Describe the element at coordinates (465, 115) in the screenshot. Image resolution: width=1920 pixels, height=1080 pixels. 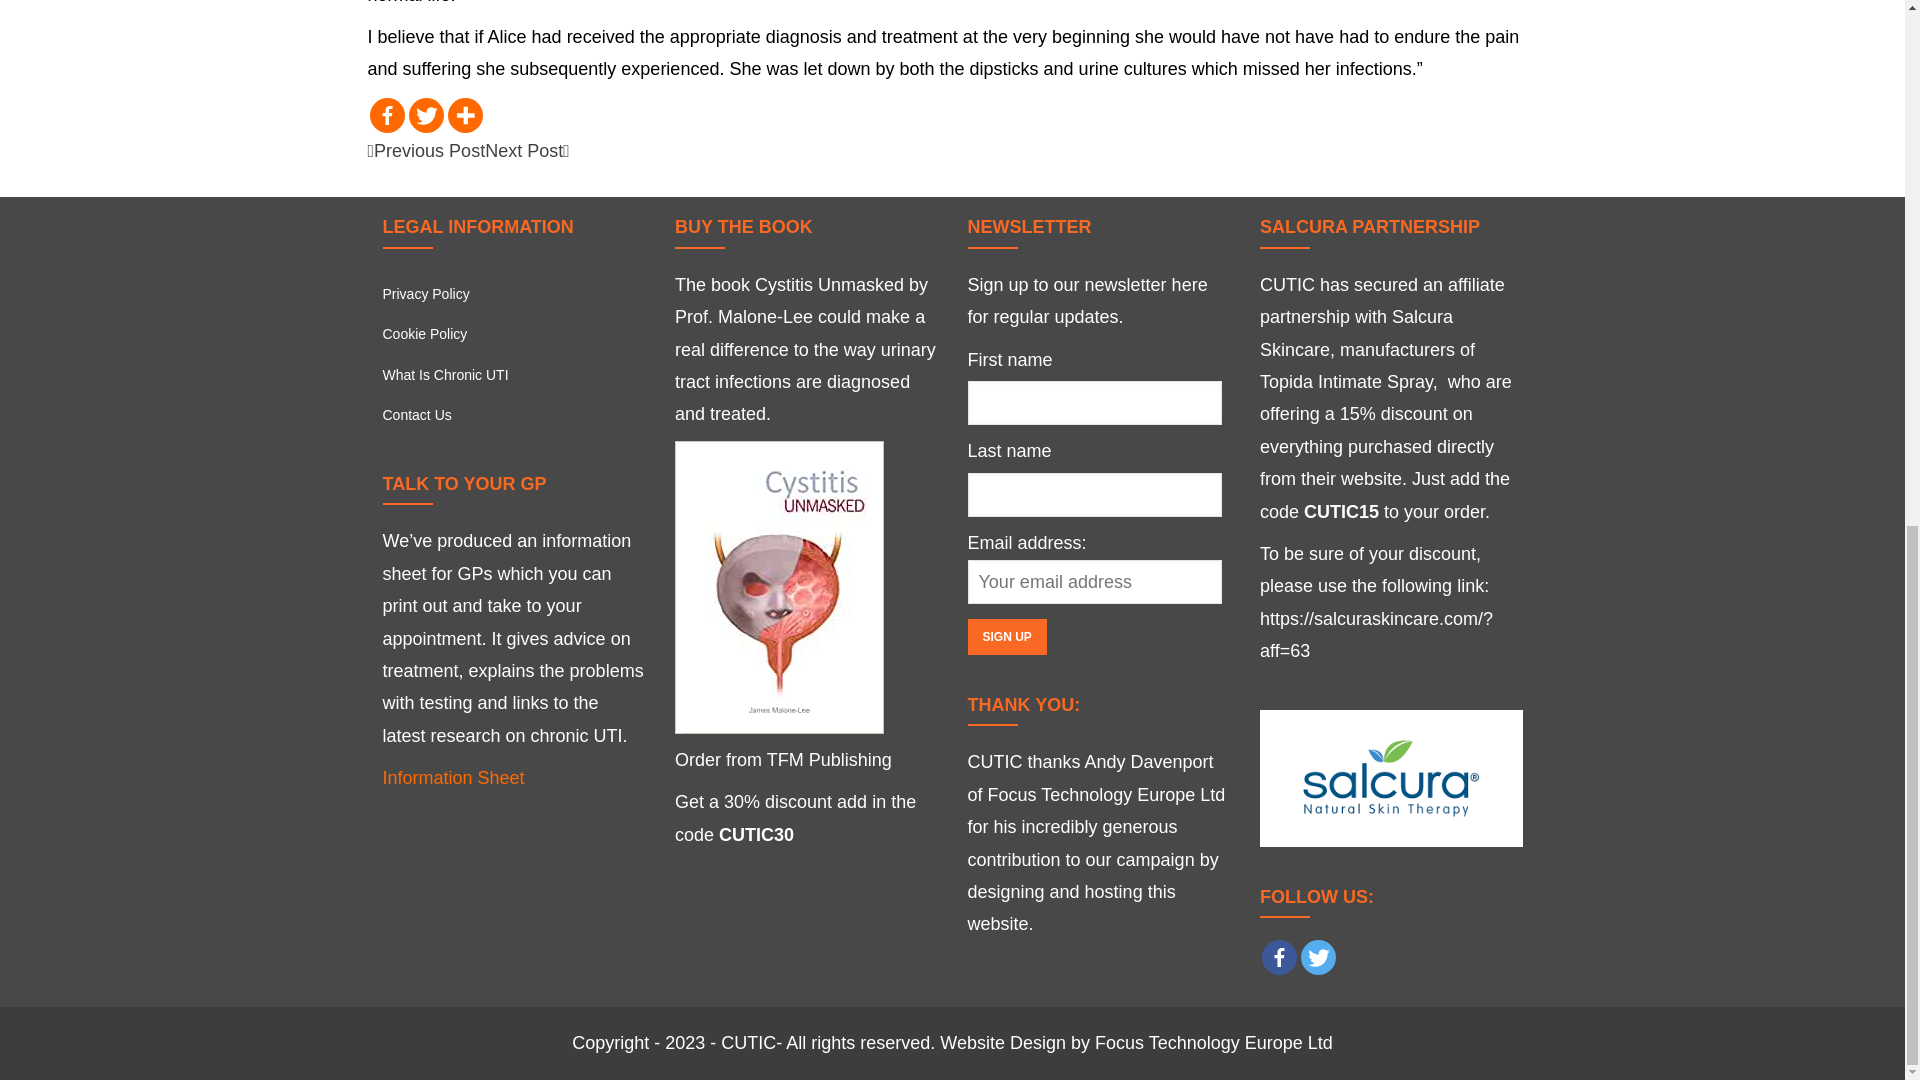
I see `More` at that location.